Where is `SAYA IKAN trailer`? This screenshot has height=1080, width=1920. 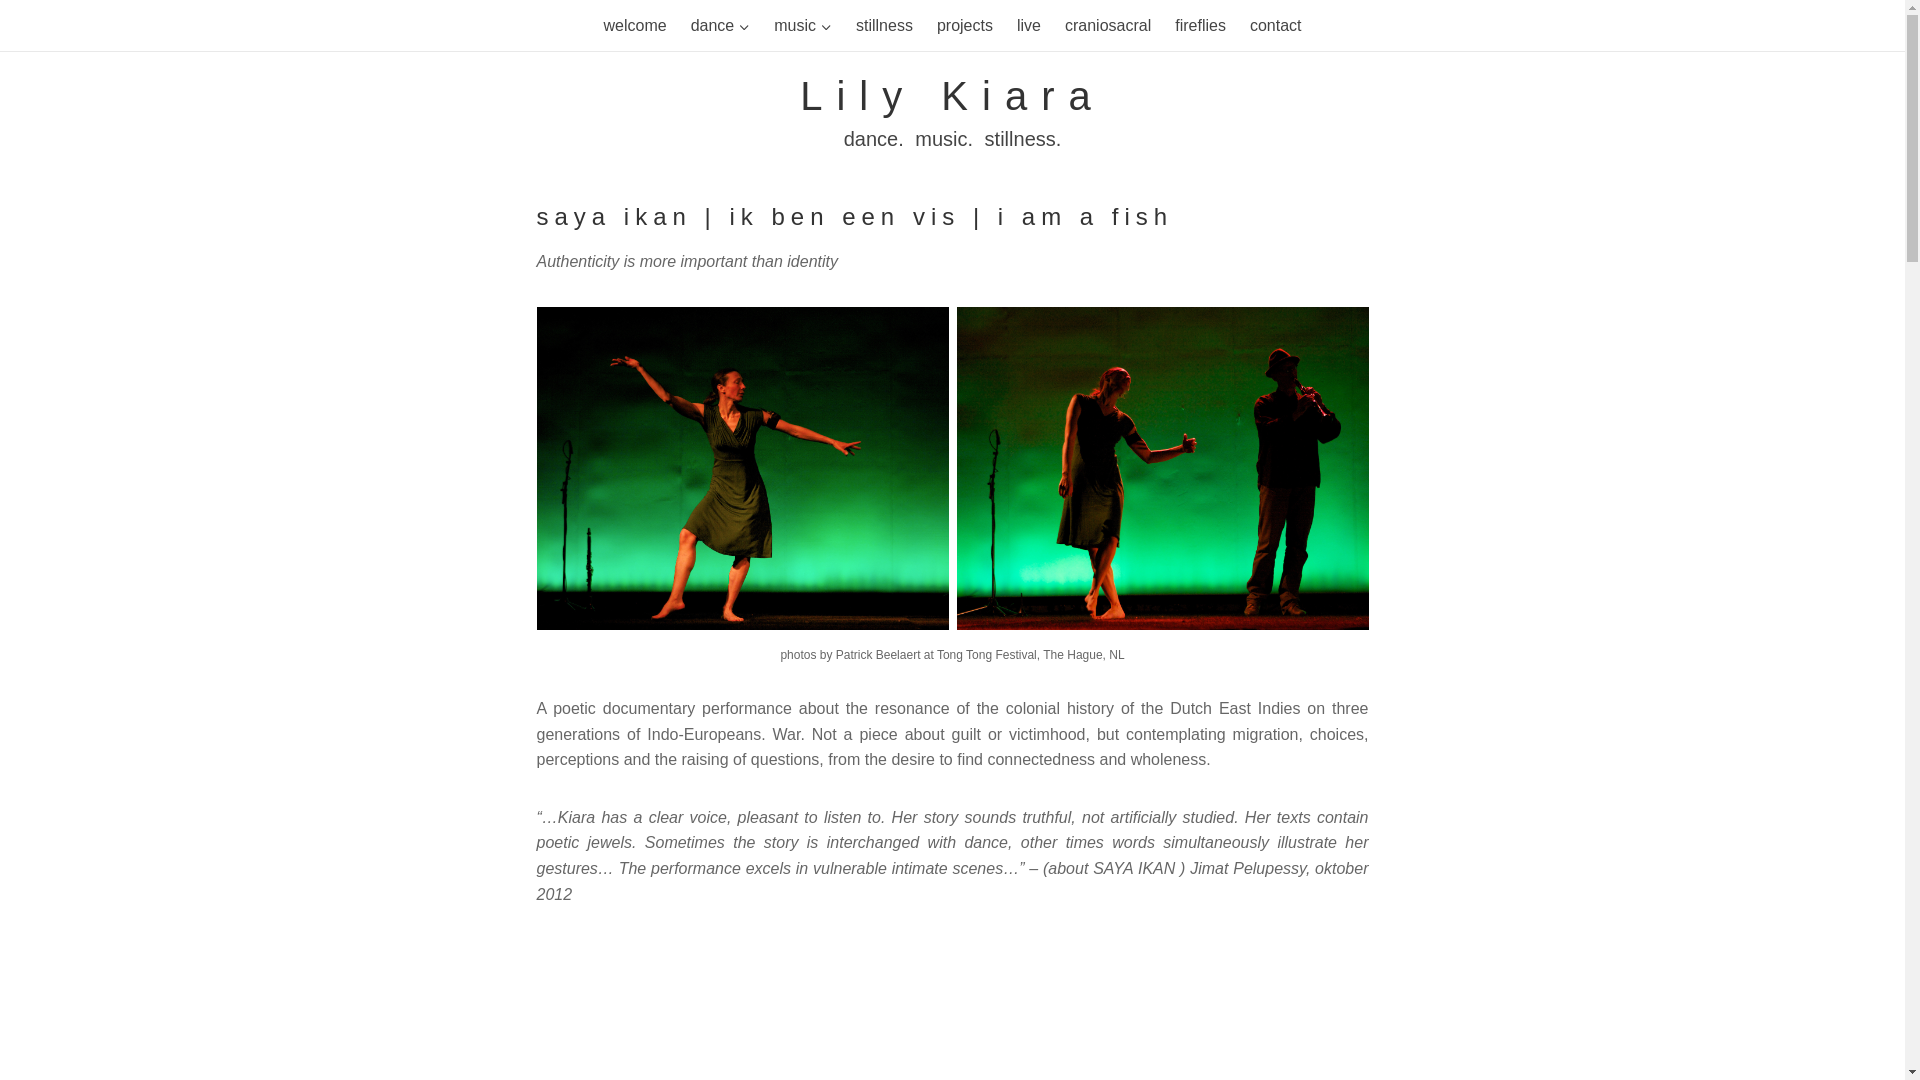 SAYA IKAN trailer is located at coordinates (951, 1009).